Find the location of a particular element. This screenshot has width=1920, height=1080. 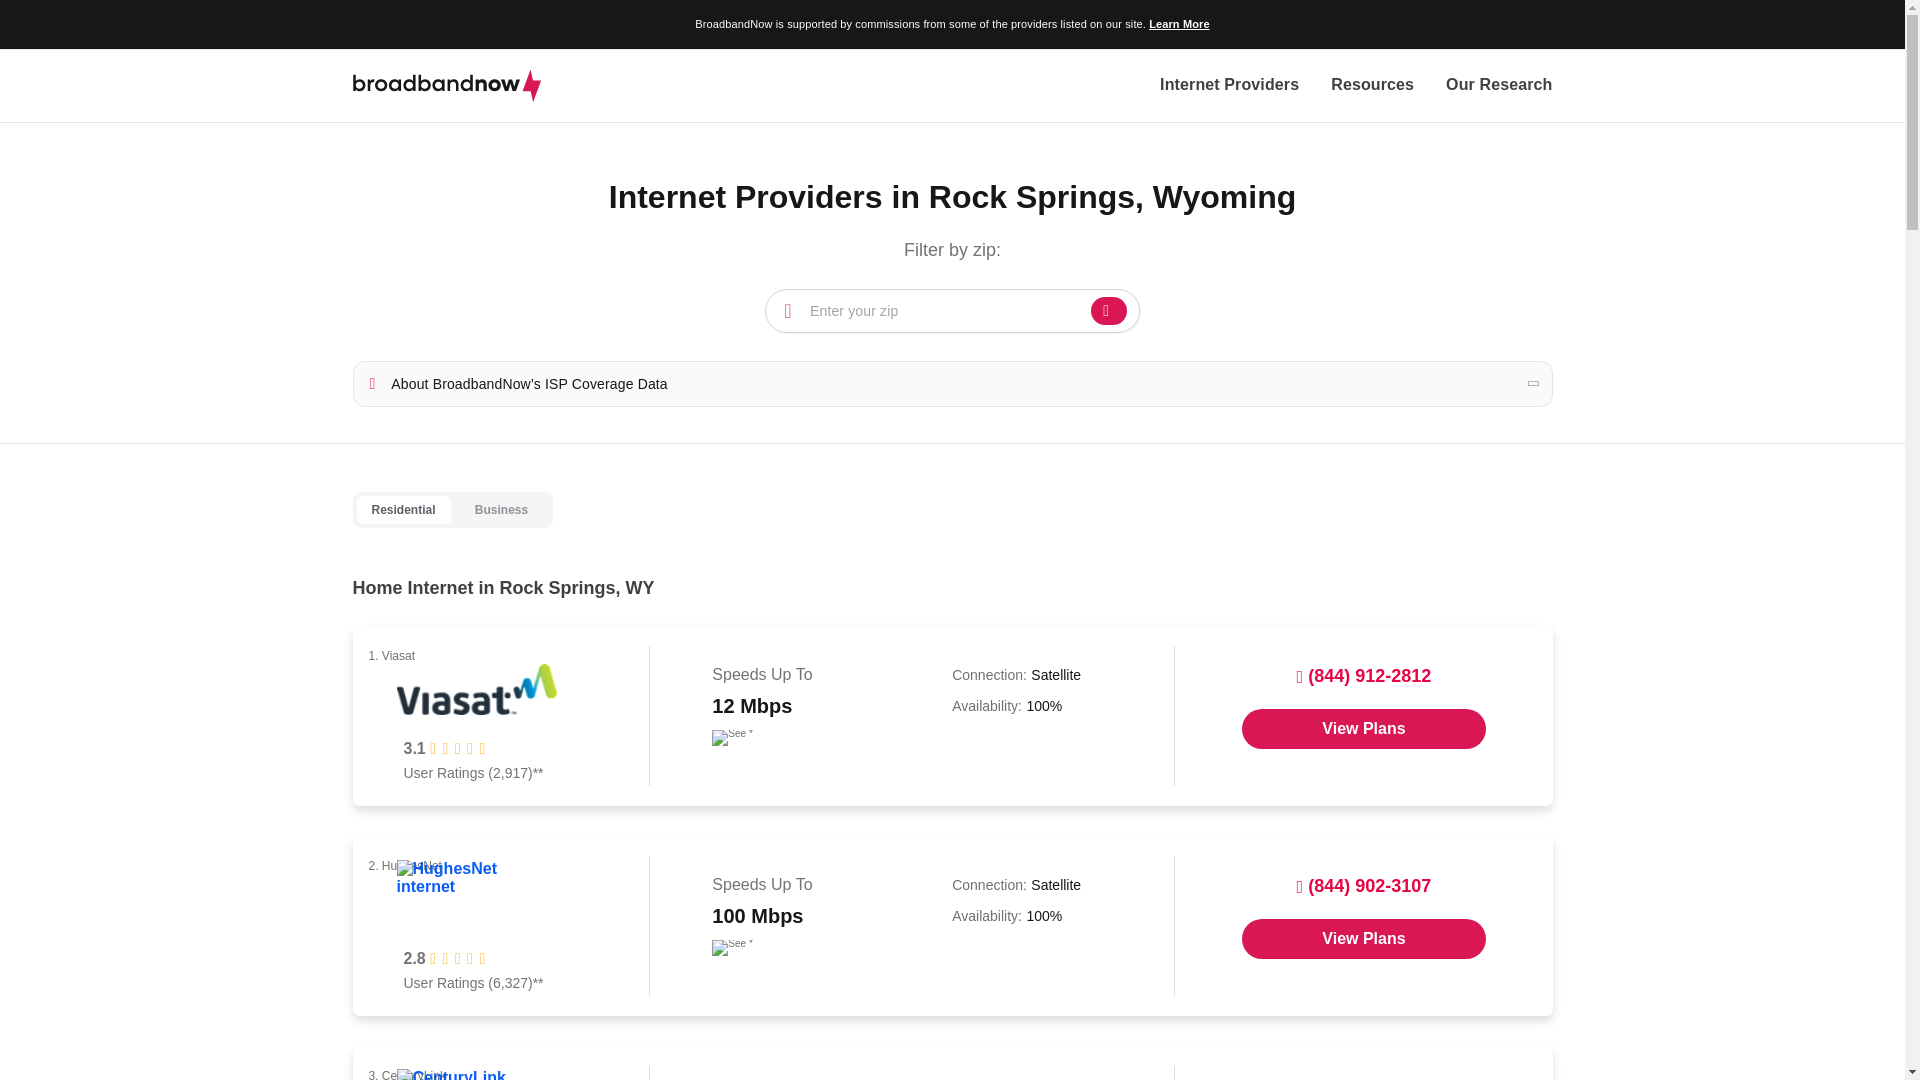

Residential is located at coordinates (402, 510).